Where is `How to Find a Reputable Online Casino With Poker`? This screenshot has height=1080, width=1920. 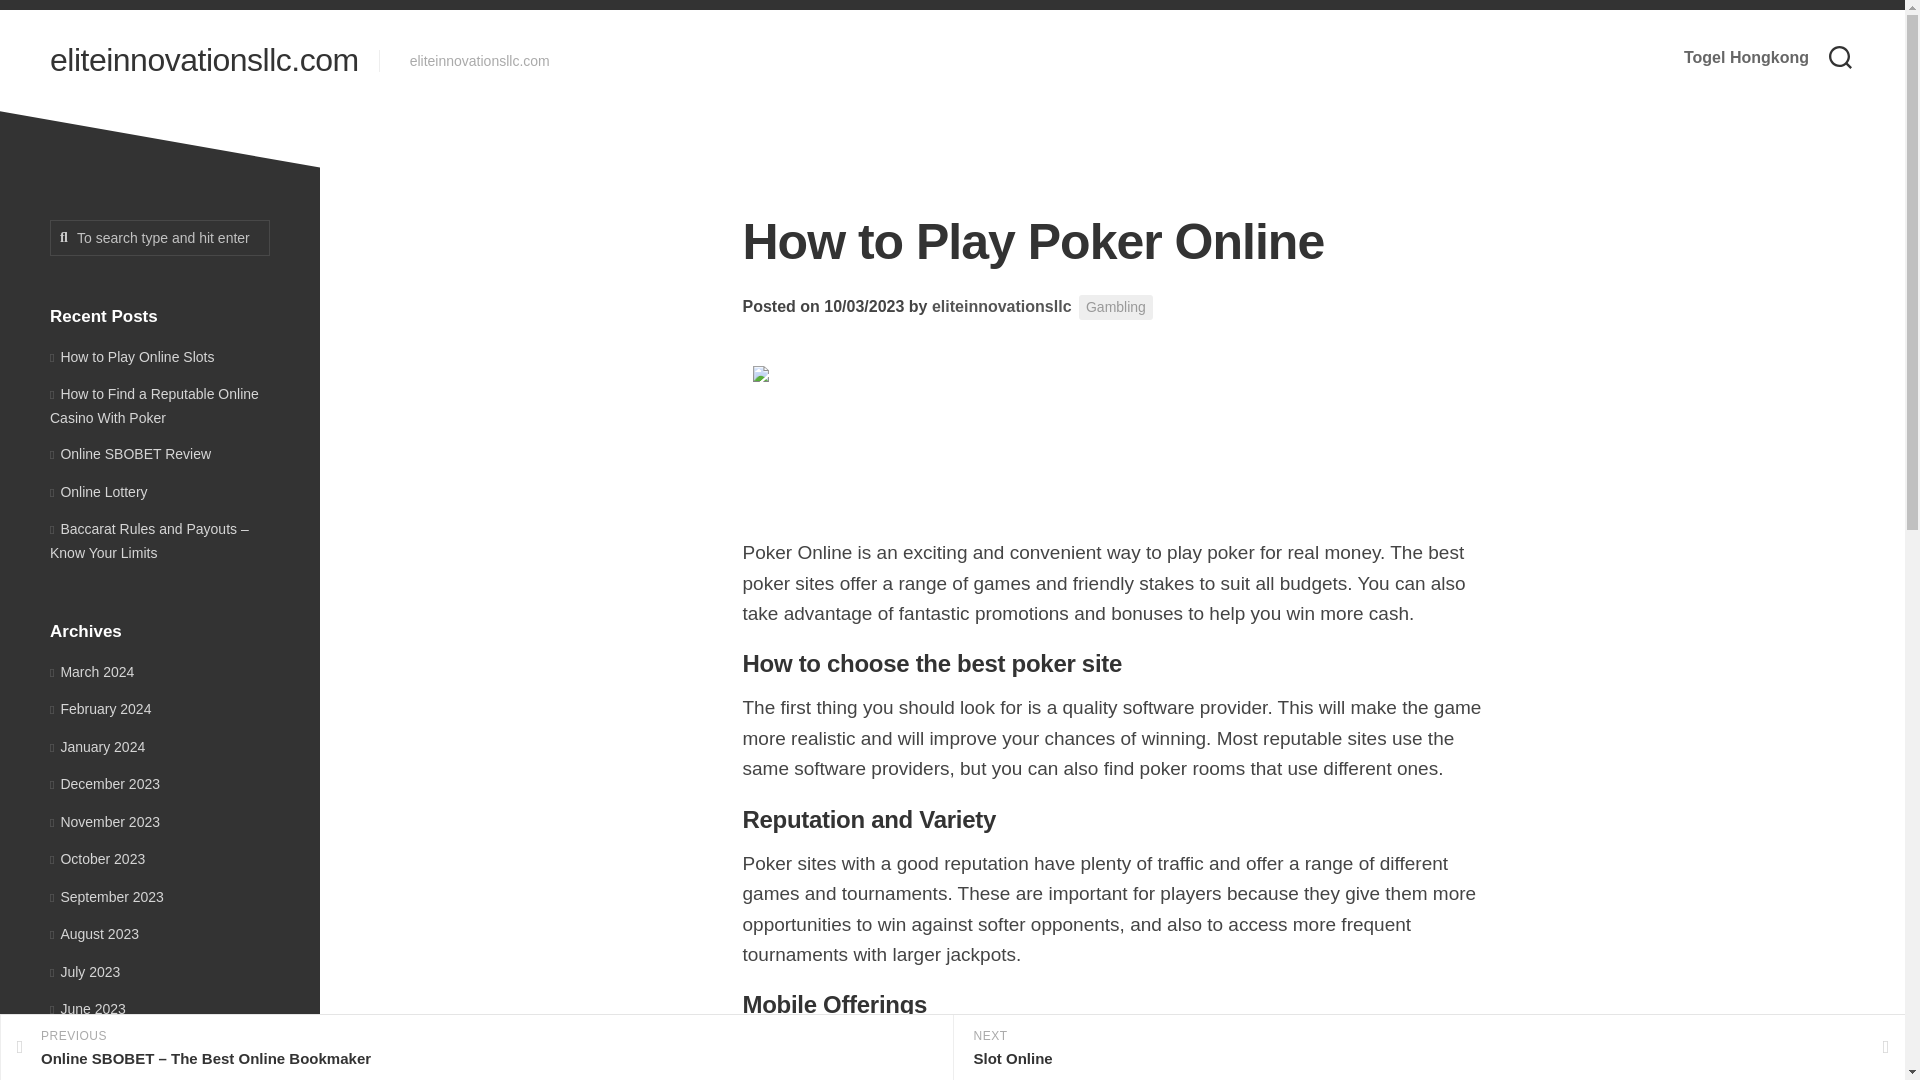 How to Find a Reputable Online Casino With Poker is located at coordinates (154, 405).